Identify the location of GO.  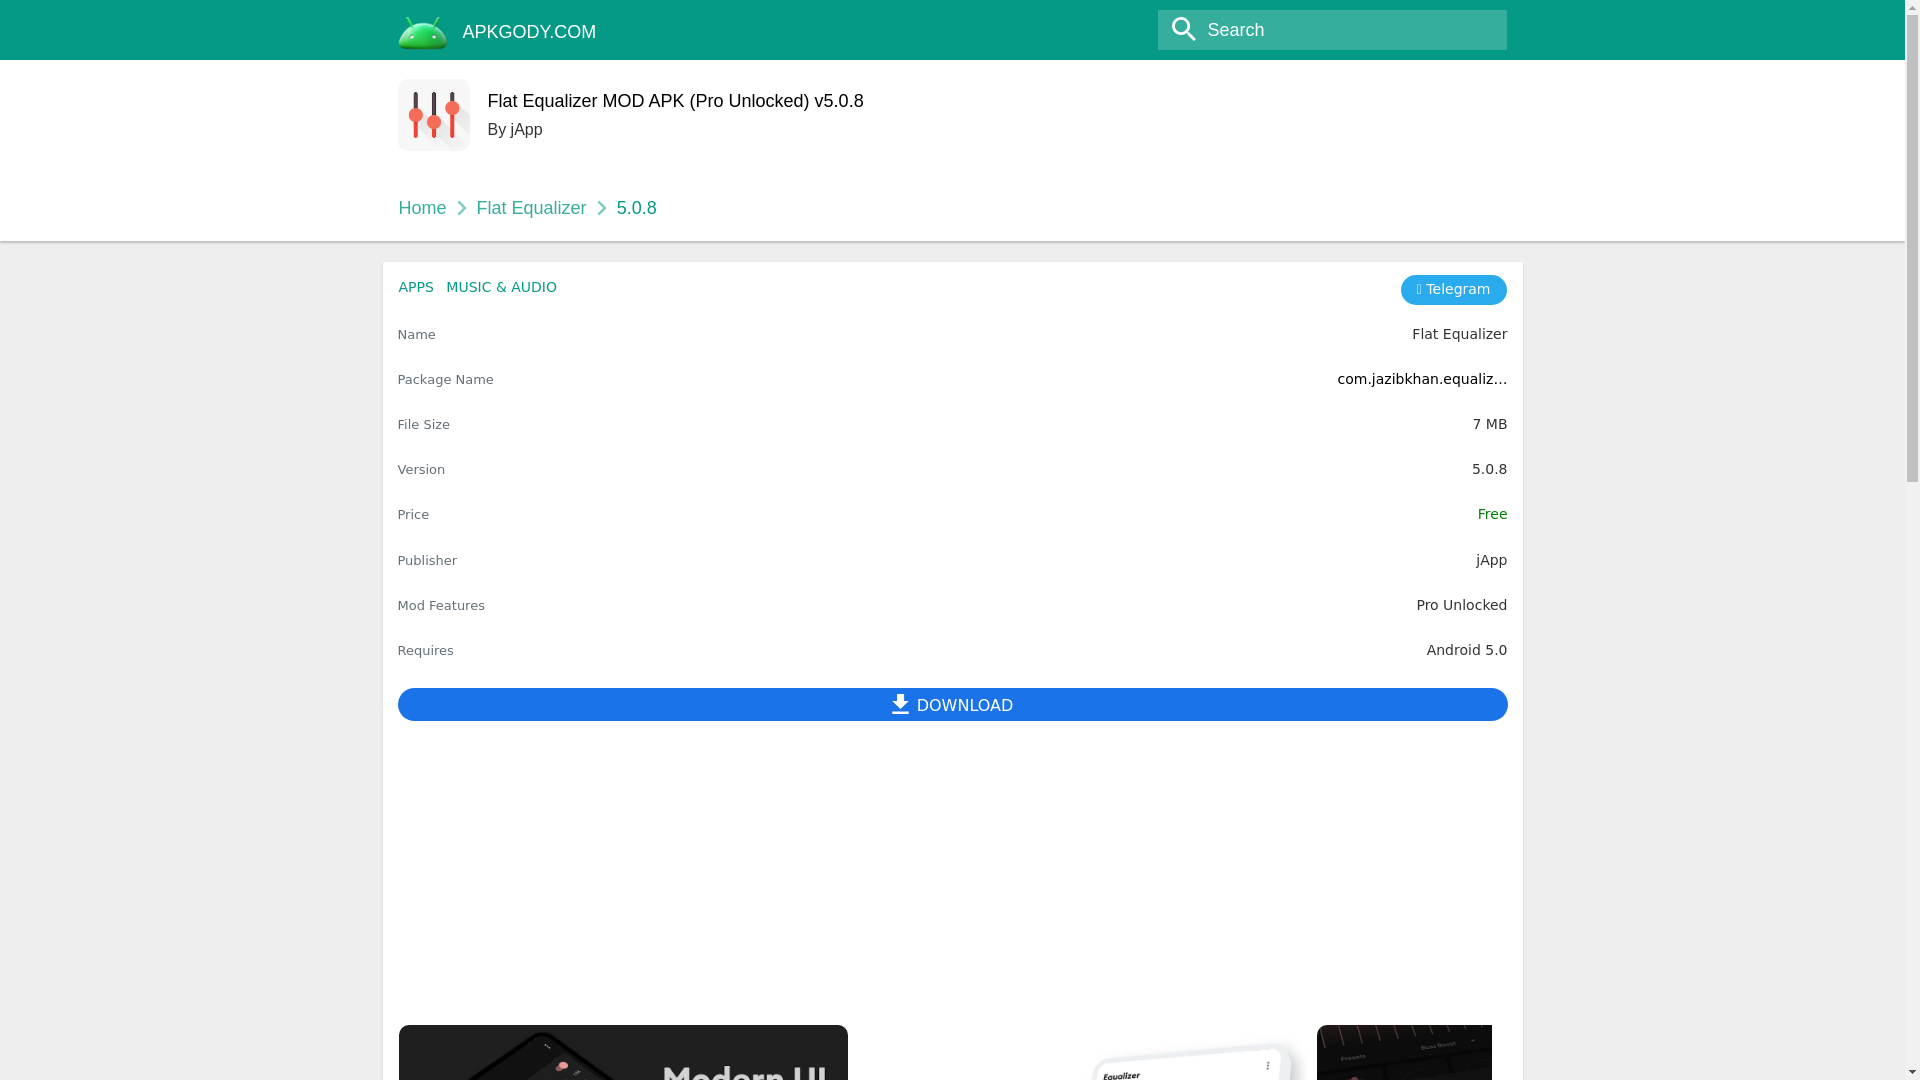
(24, 17).